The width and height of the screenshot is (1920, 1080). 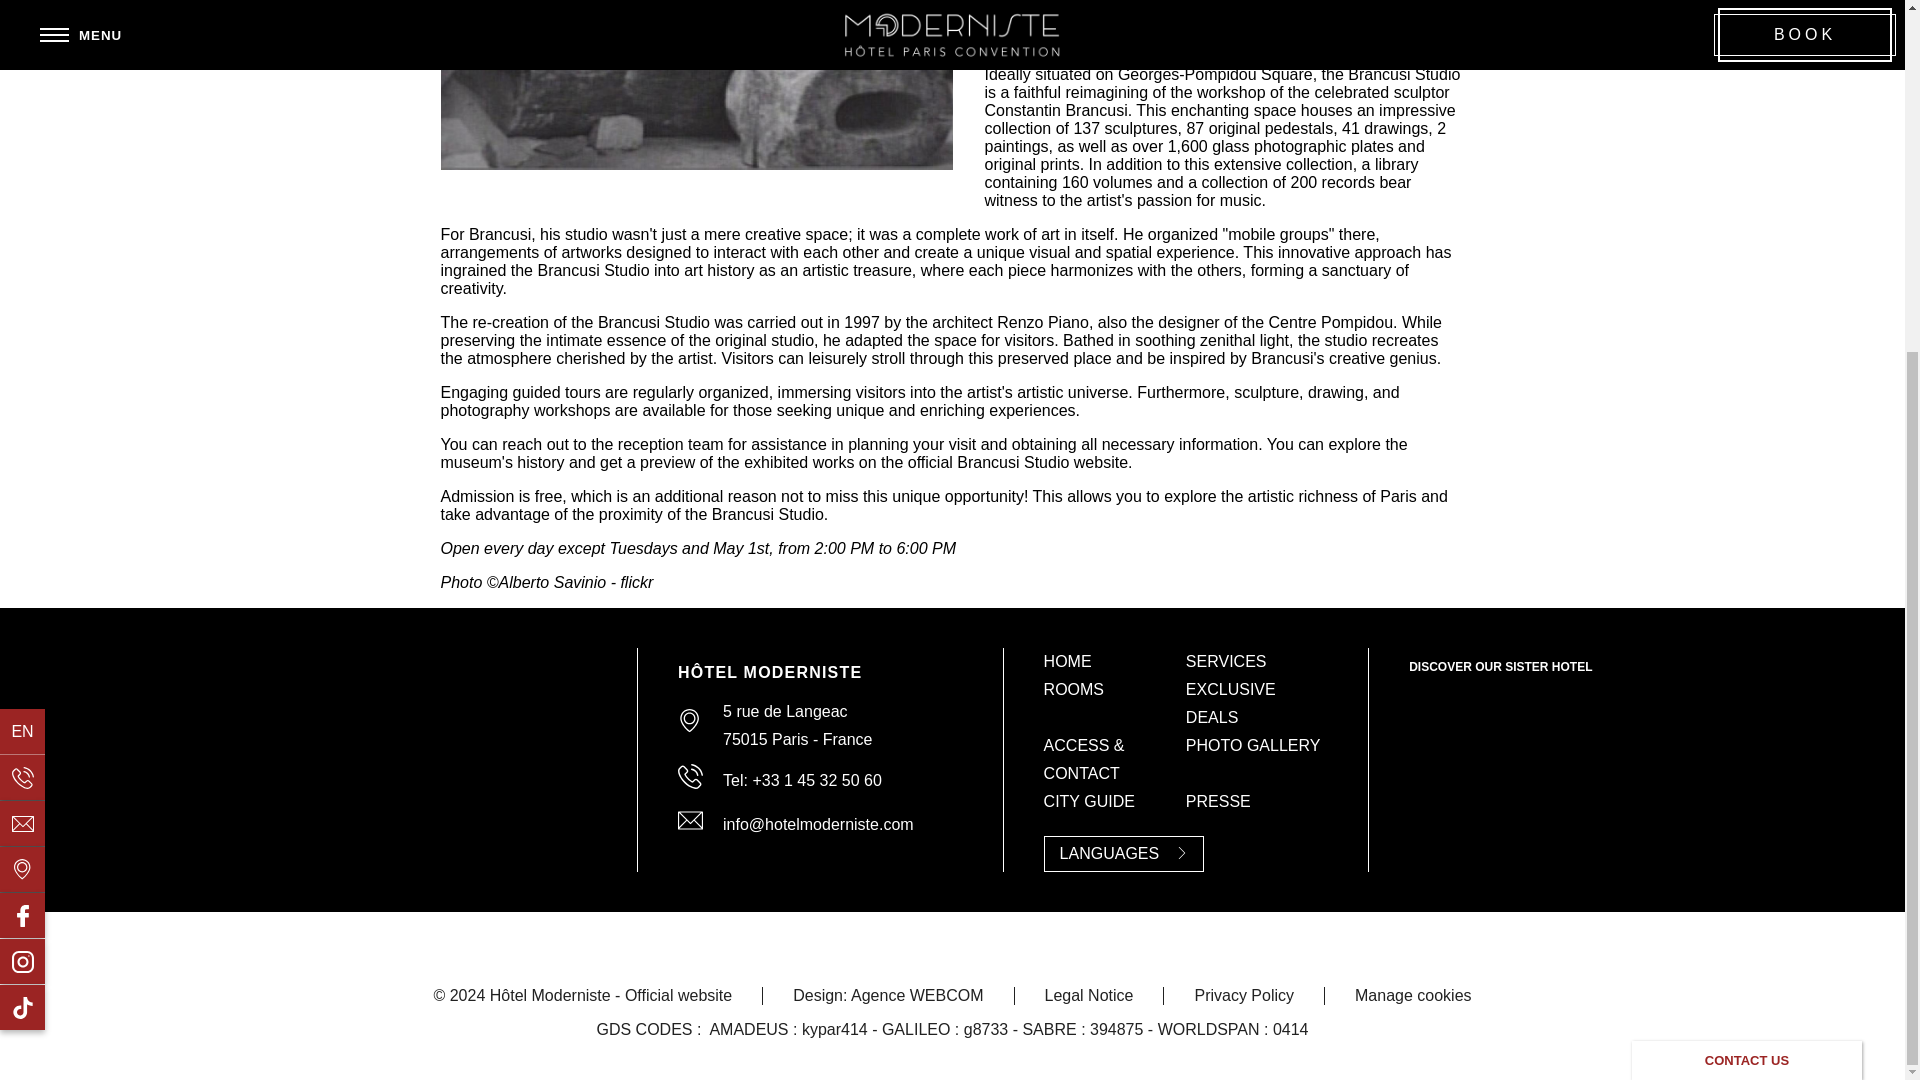 What do you see at coordinates (1074, 689) in the screenshot?
I see `ROOMS` at bounding box center [1074, 689].